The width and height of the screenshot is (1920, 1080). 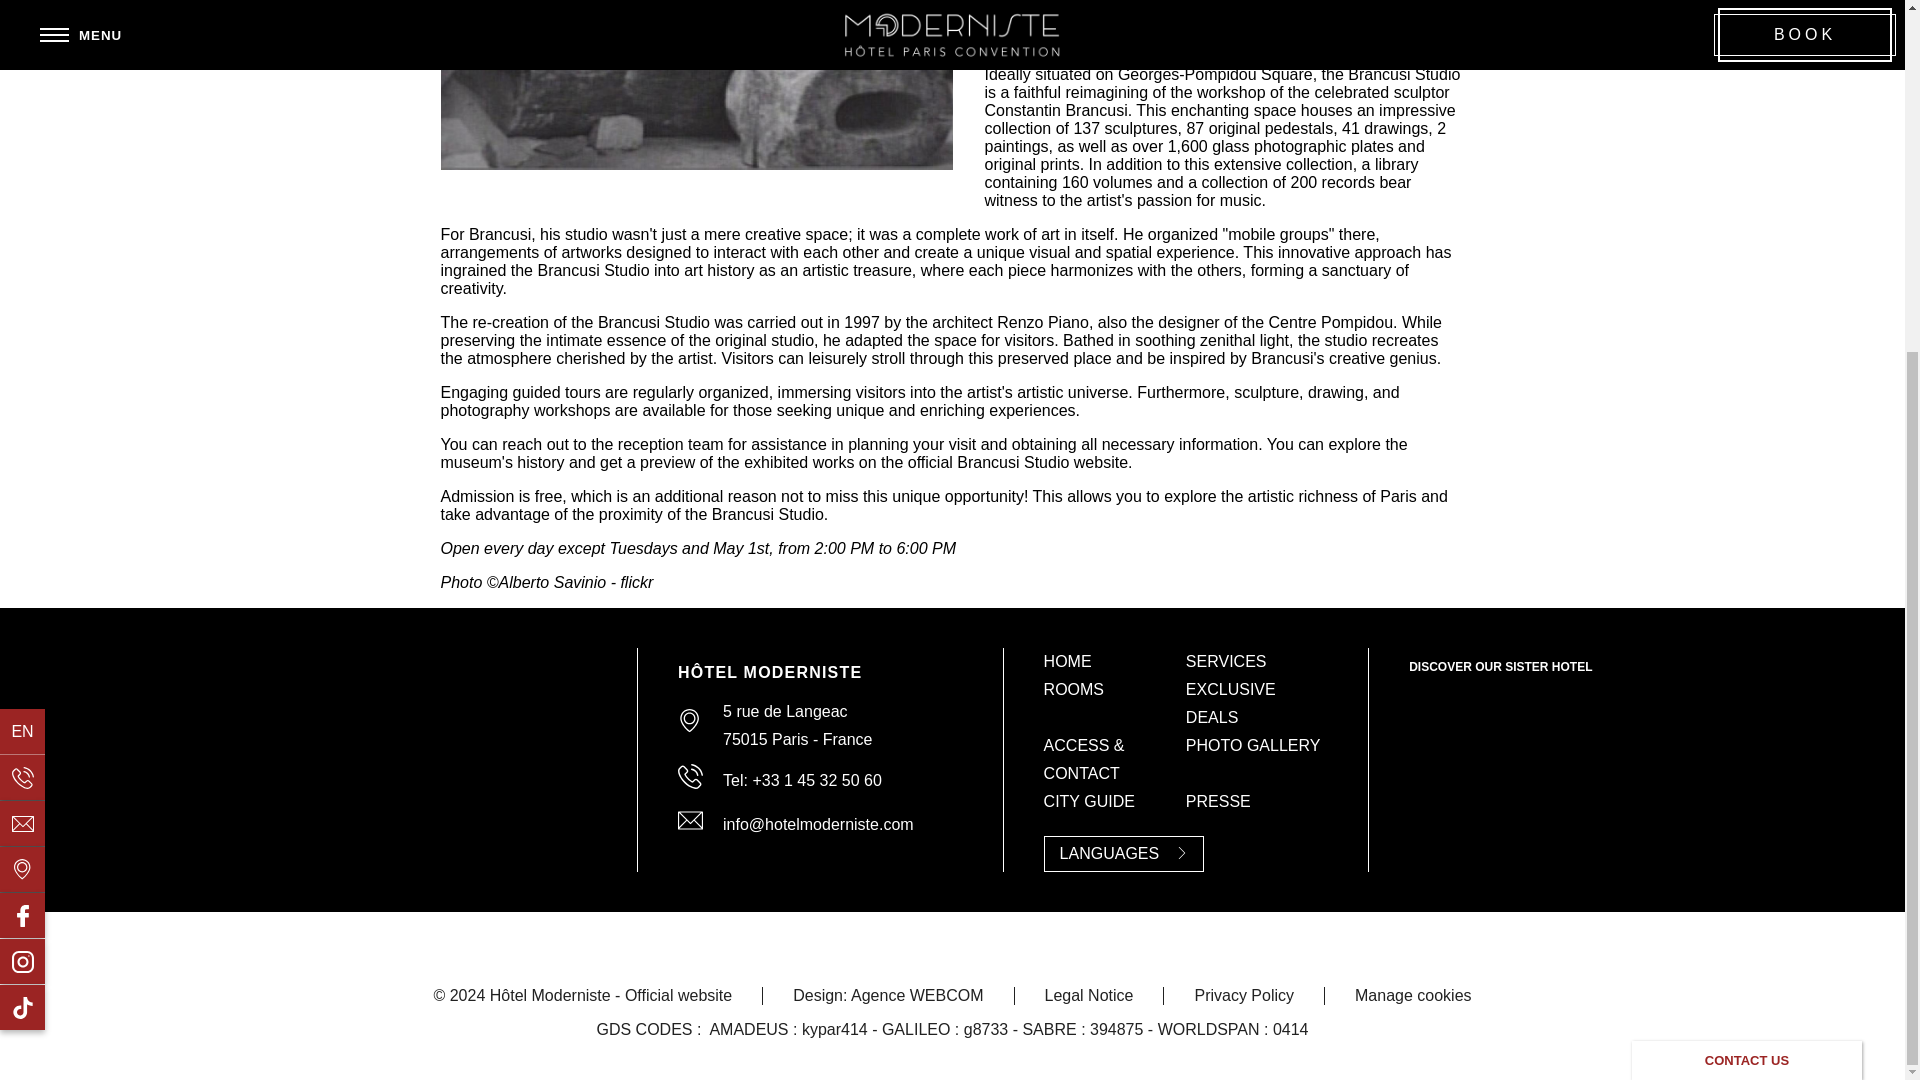 What do you see at coordinates (1074, 689) in the screenshot?
I see `ROOMS` at bounding box center [1074, 689].